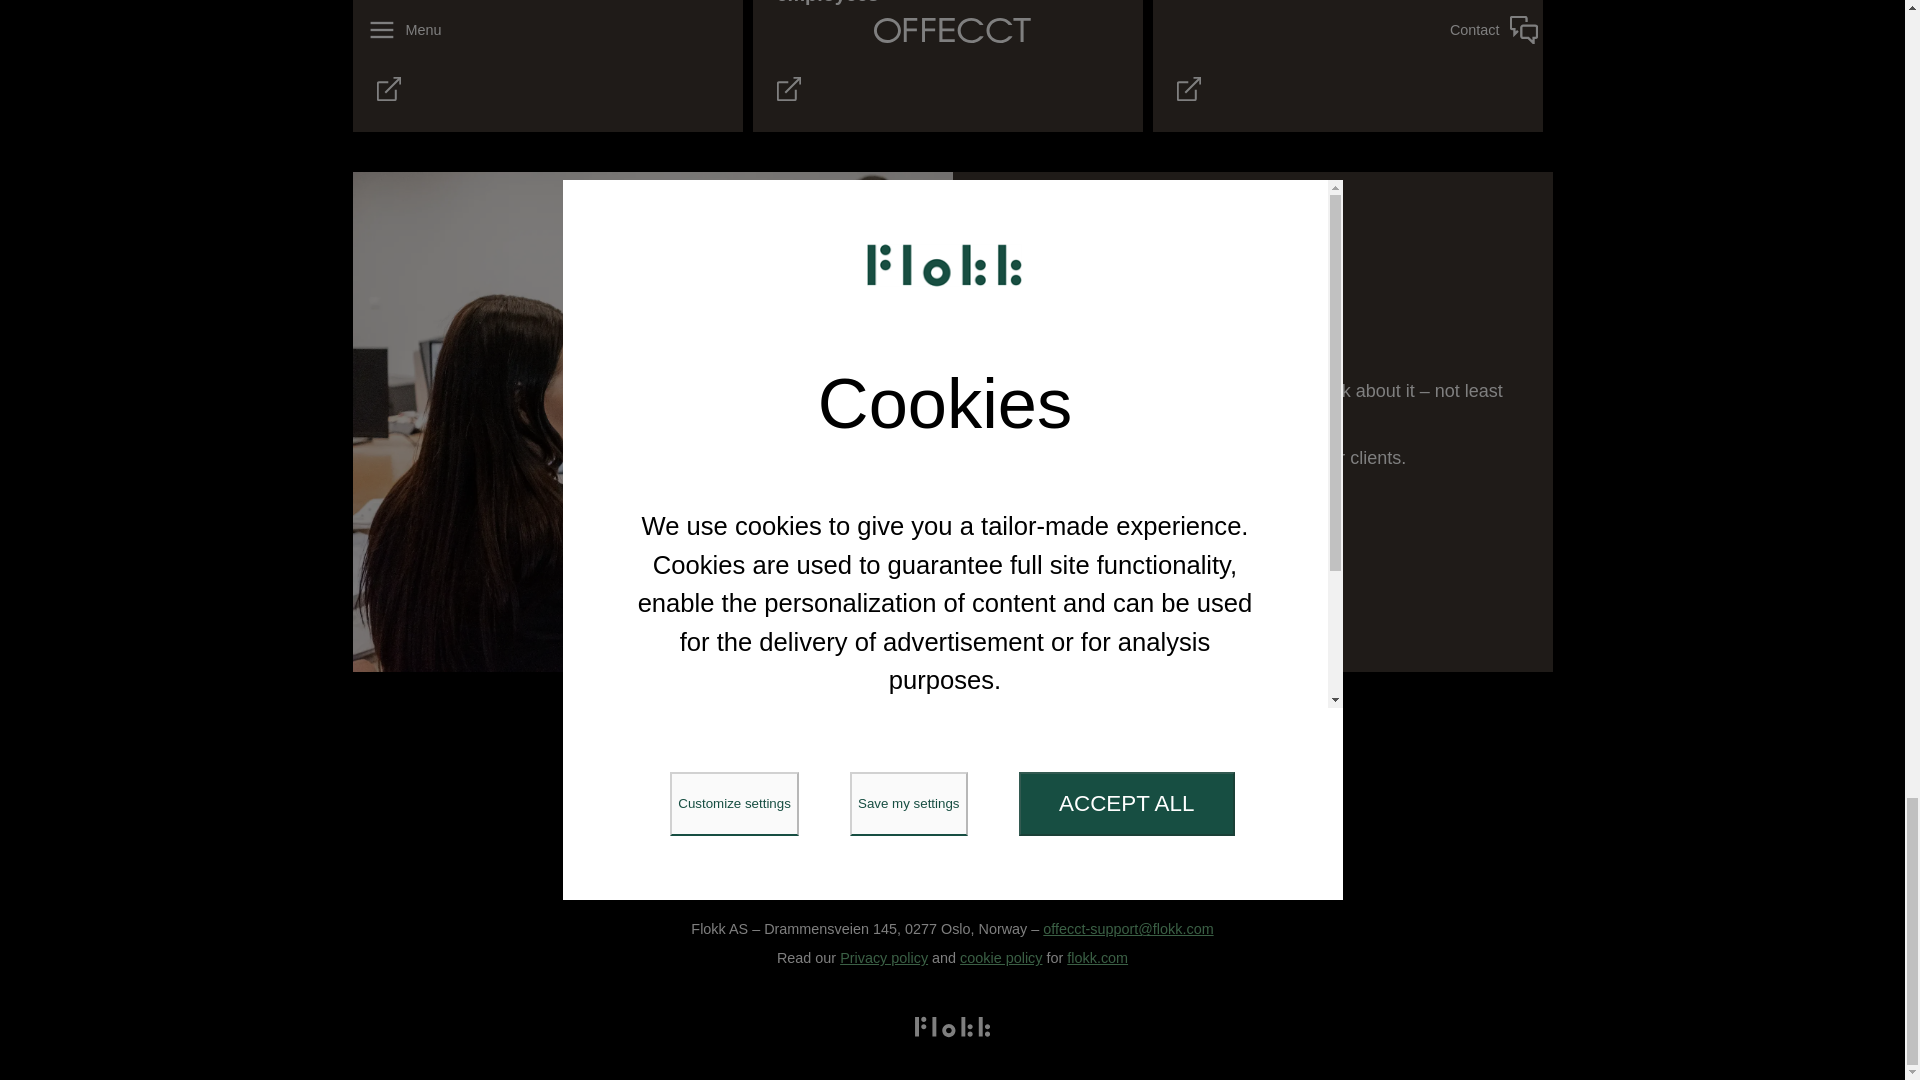 This screenshot has width=1920, height=1080. Describe the element at coordinates (916, 818) in the screenshot. I see `Our official instagram account` at that location.